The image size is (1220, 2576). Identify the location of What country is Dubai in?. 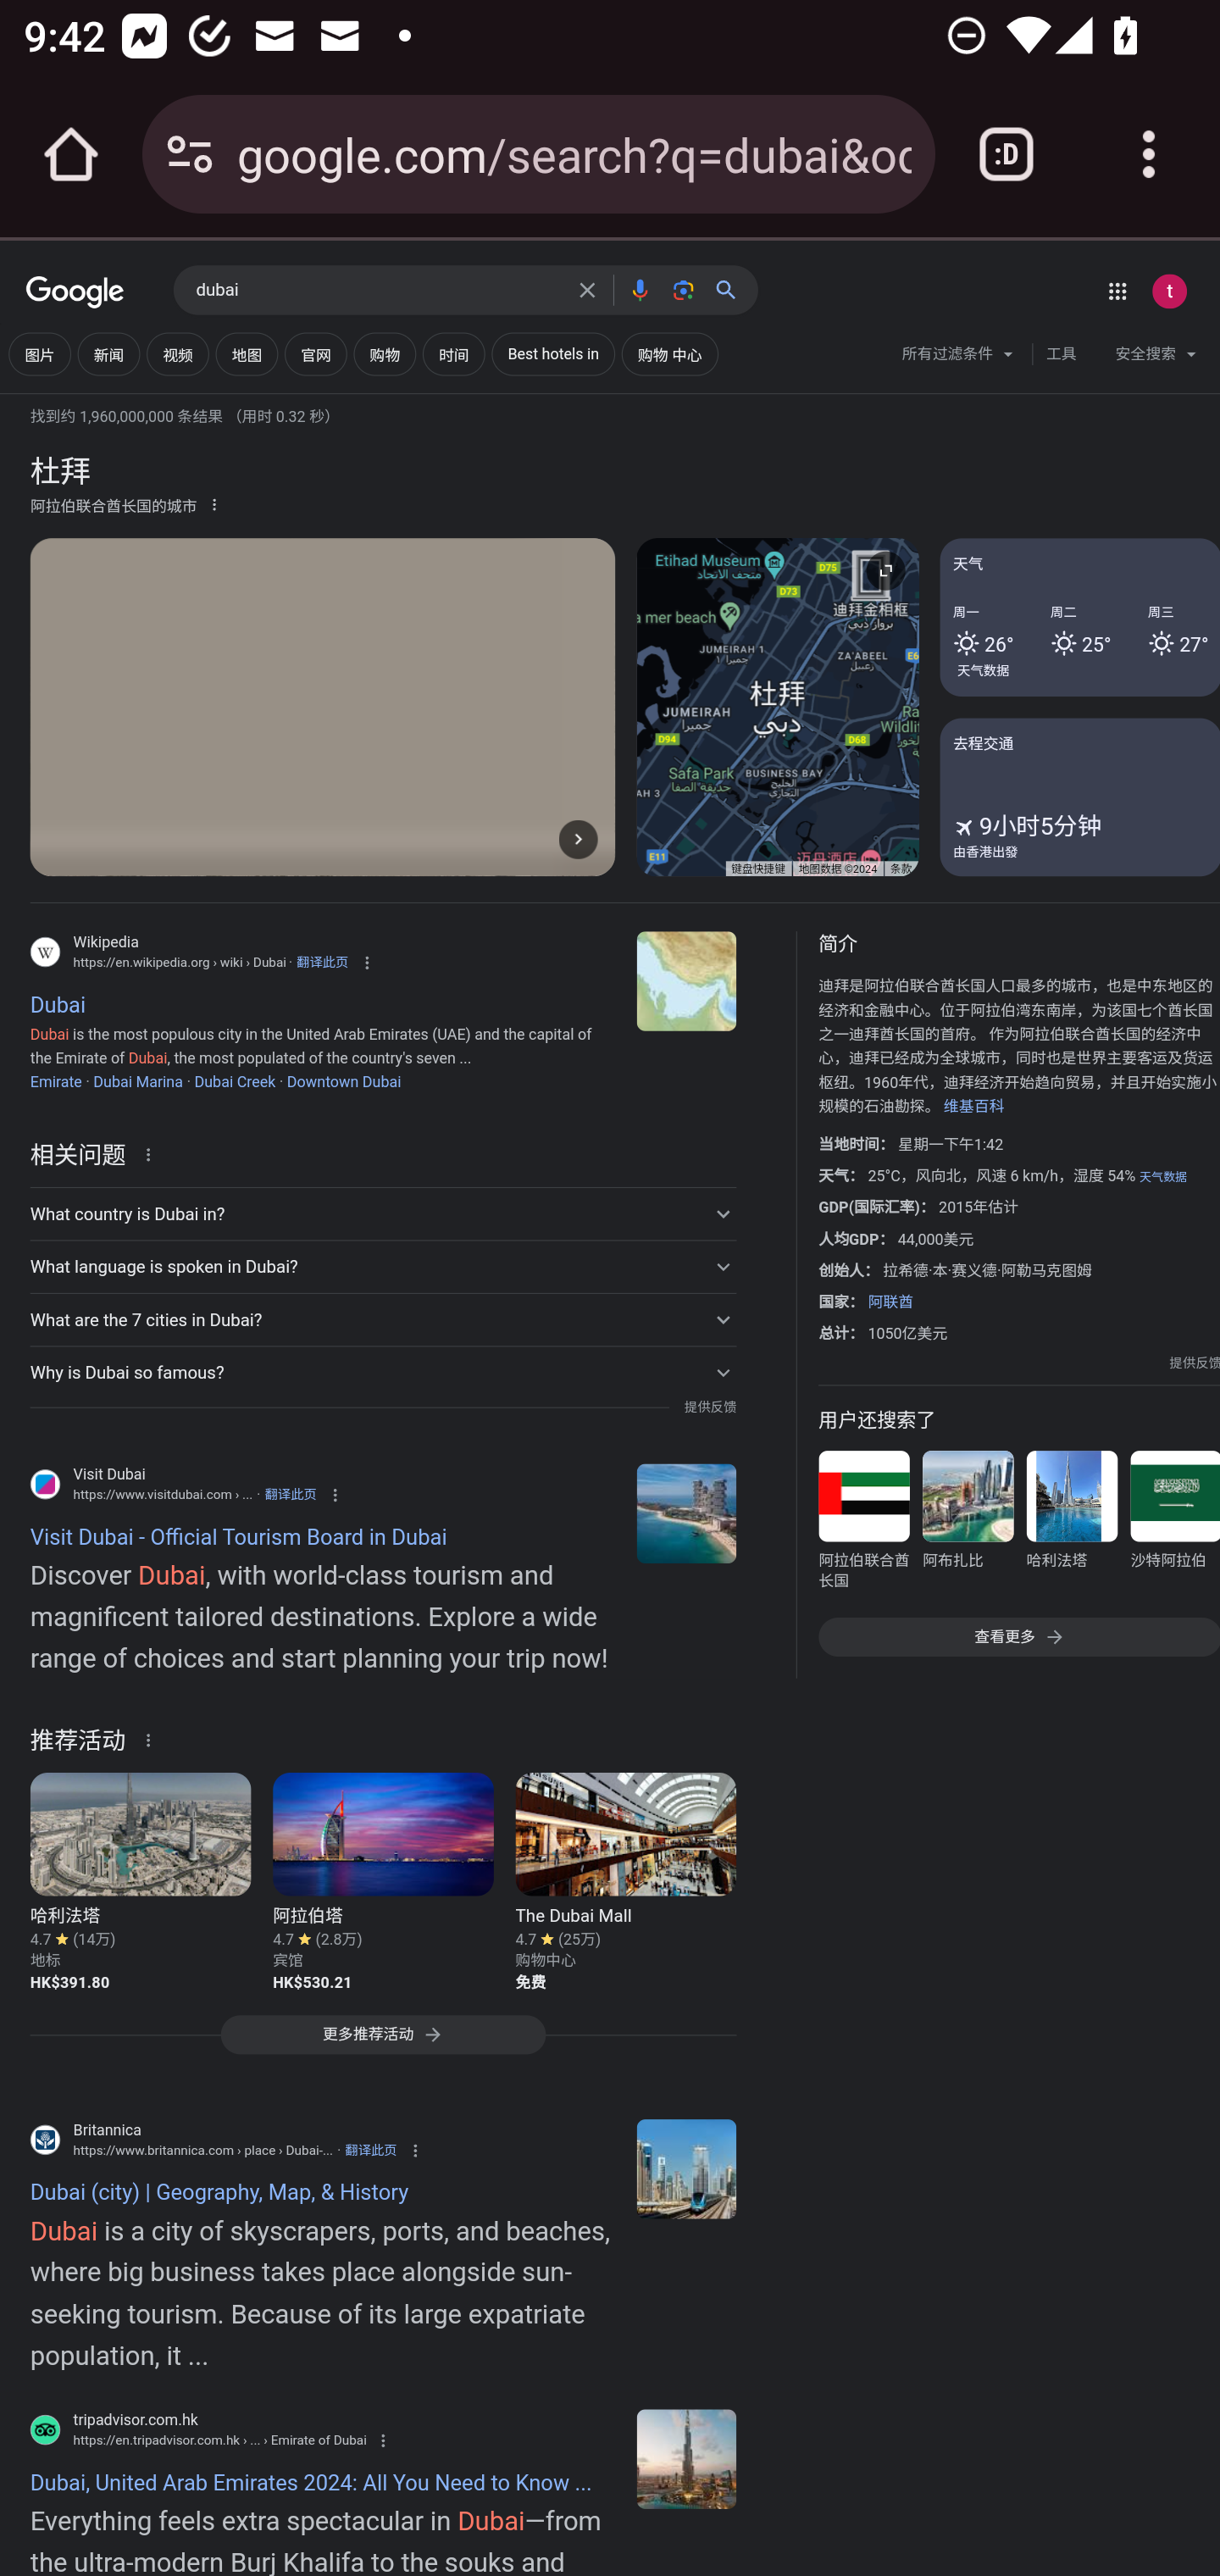
(382, 1214).